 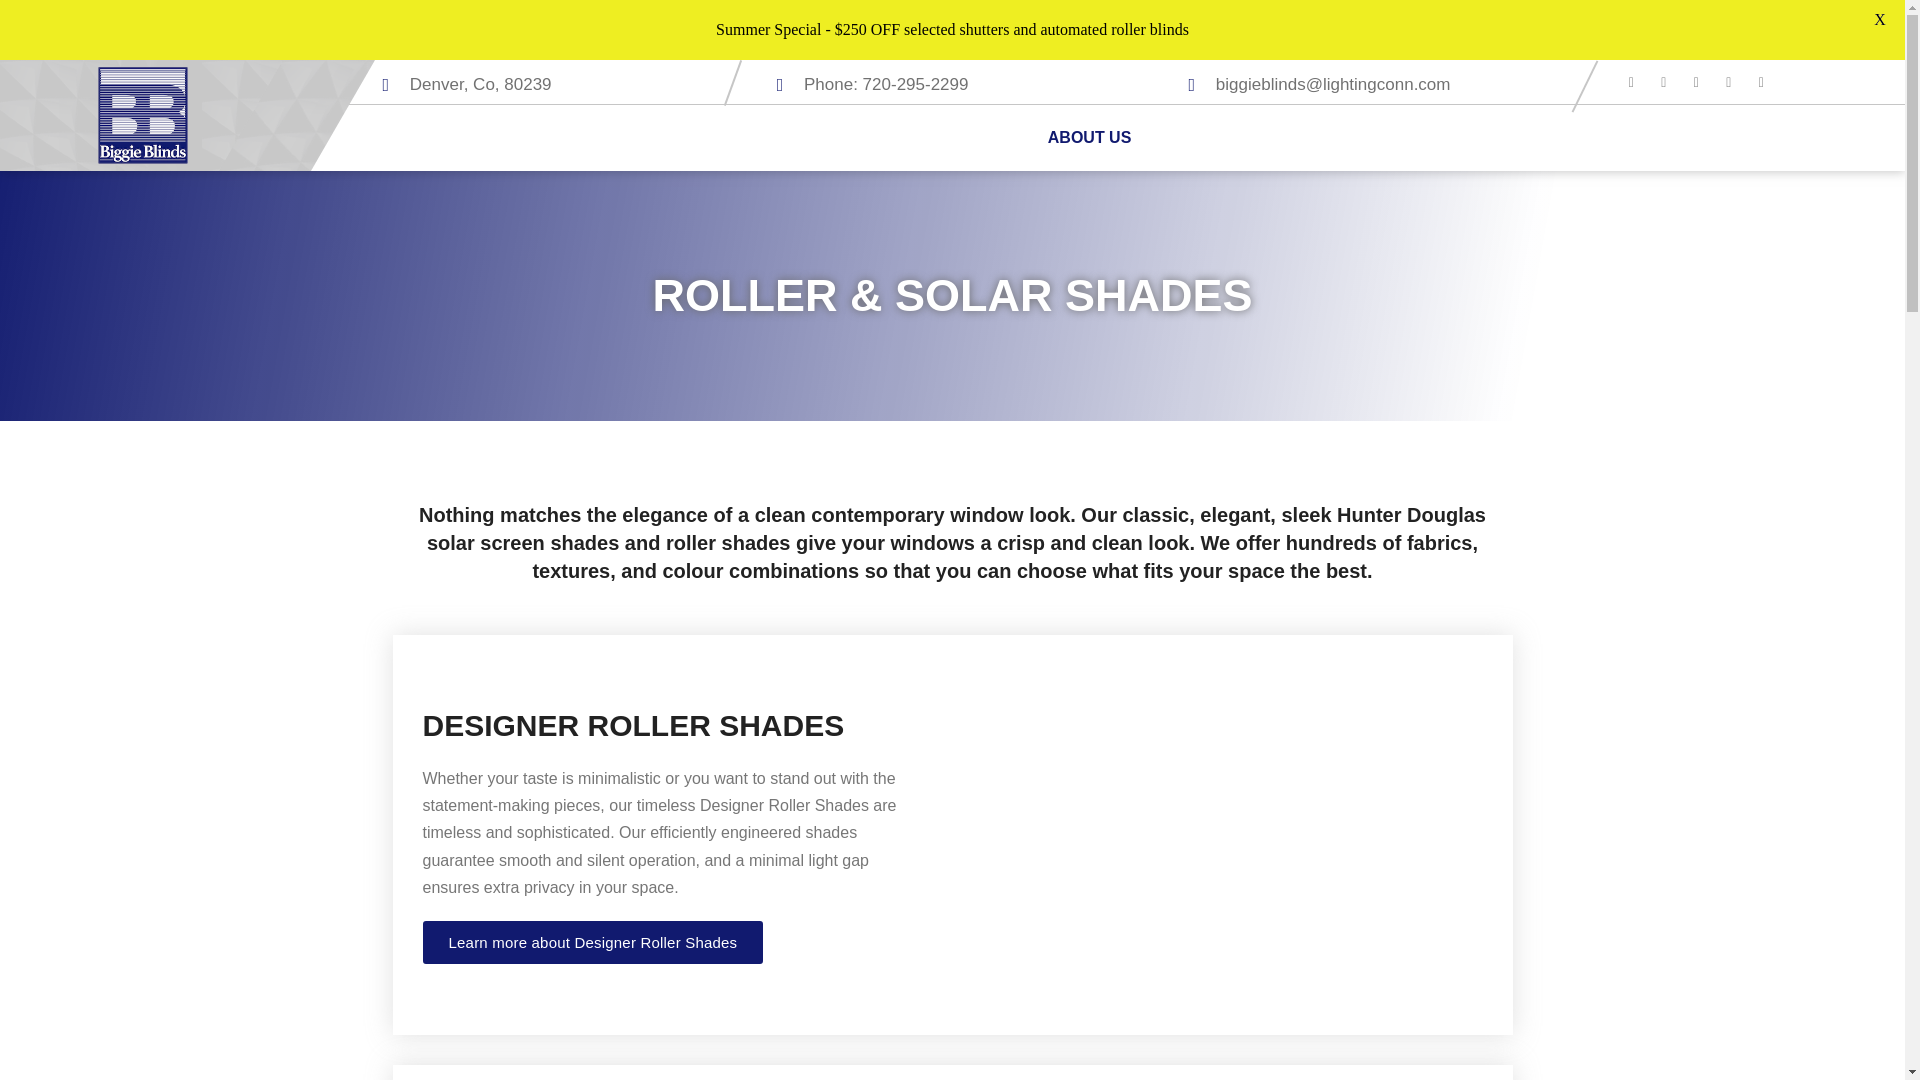 I want to click on BBB, so click(x=1704, y=82).